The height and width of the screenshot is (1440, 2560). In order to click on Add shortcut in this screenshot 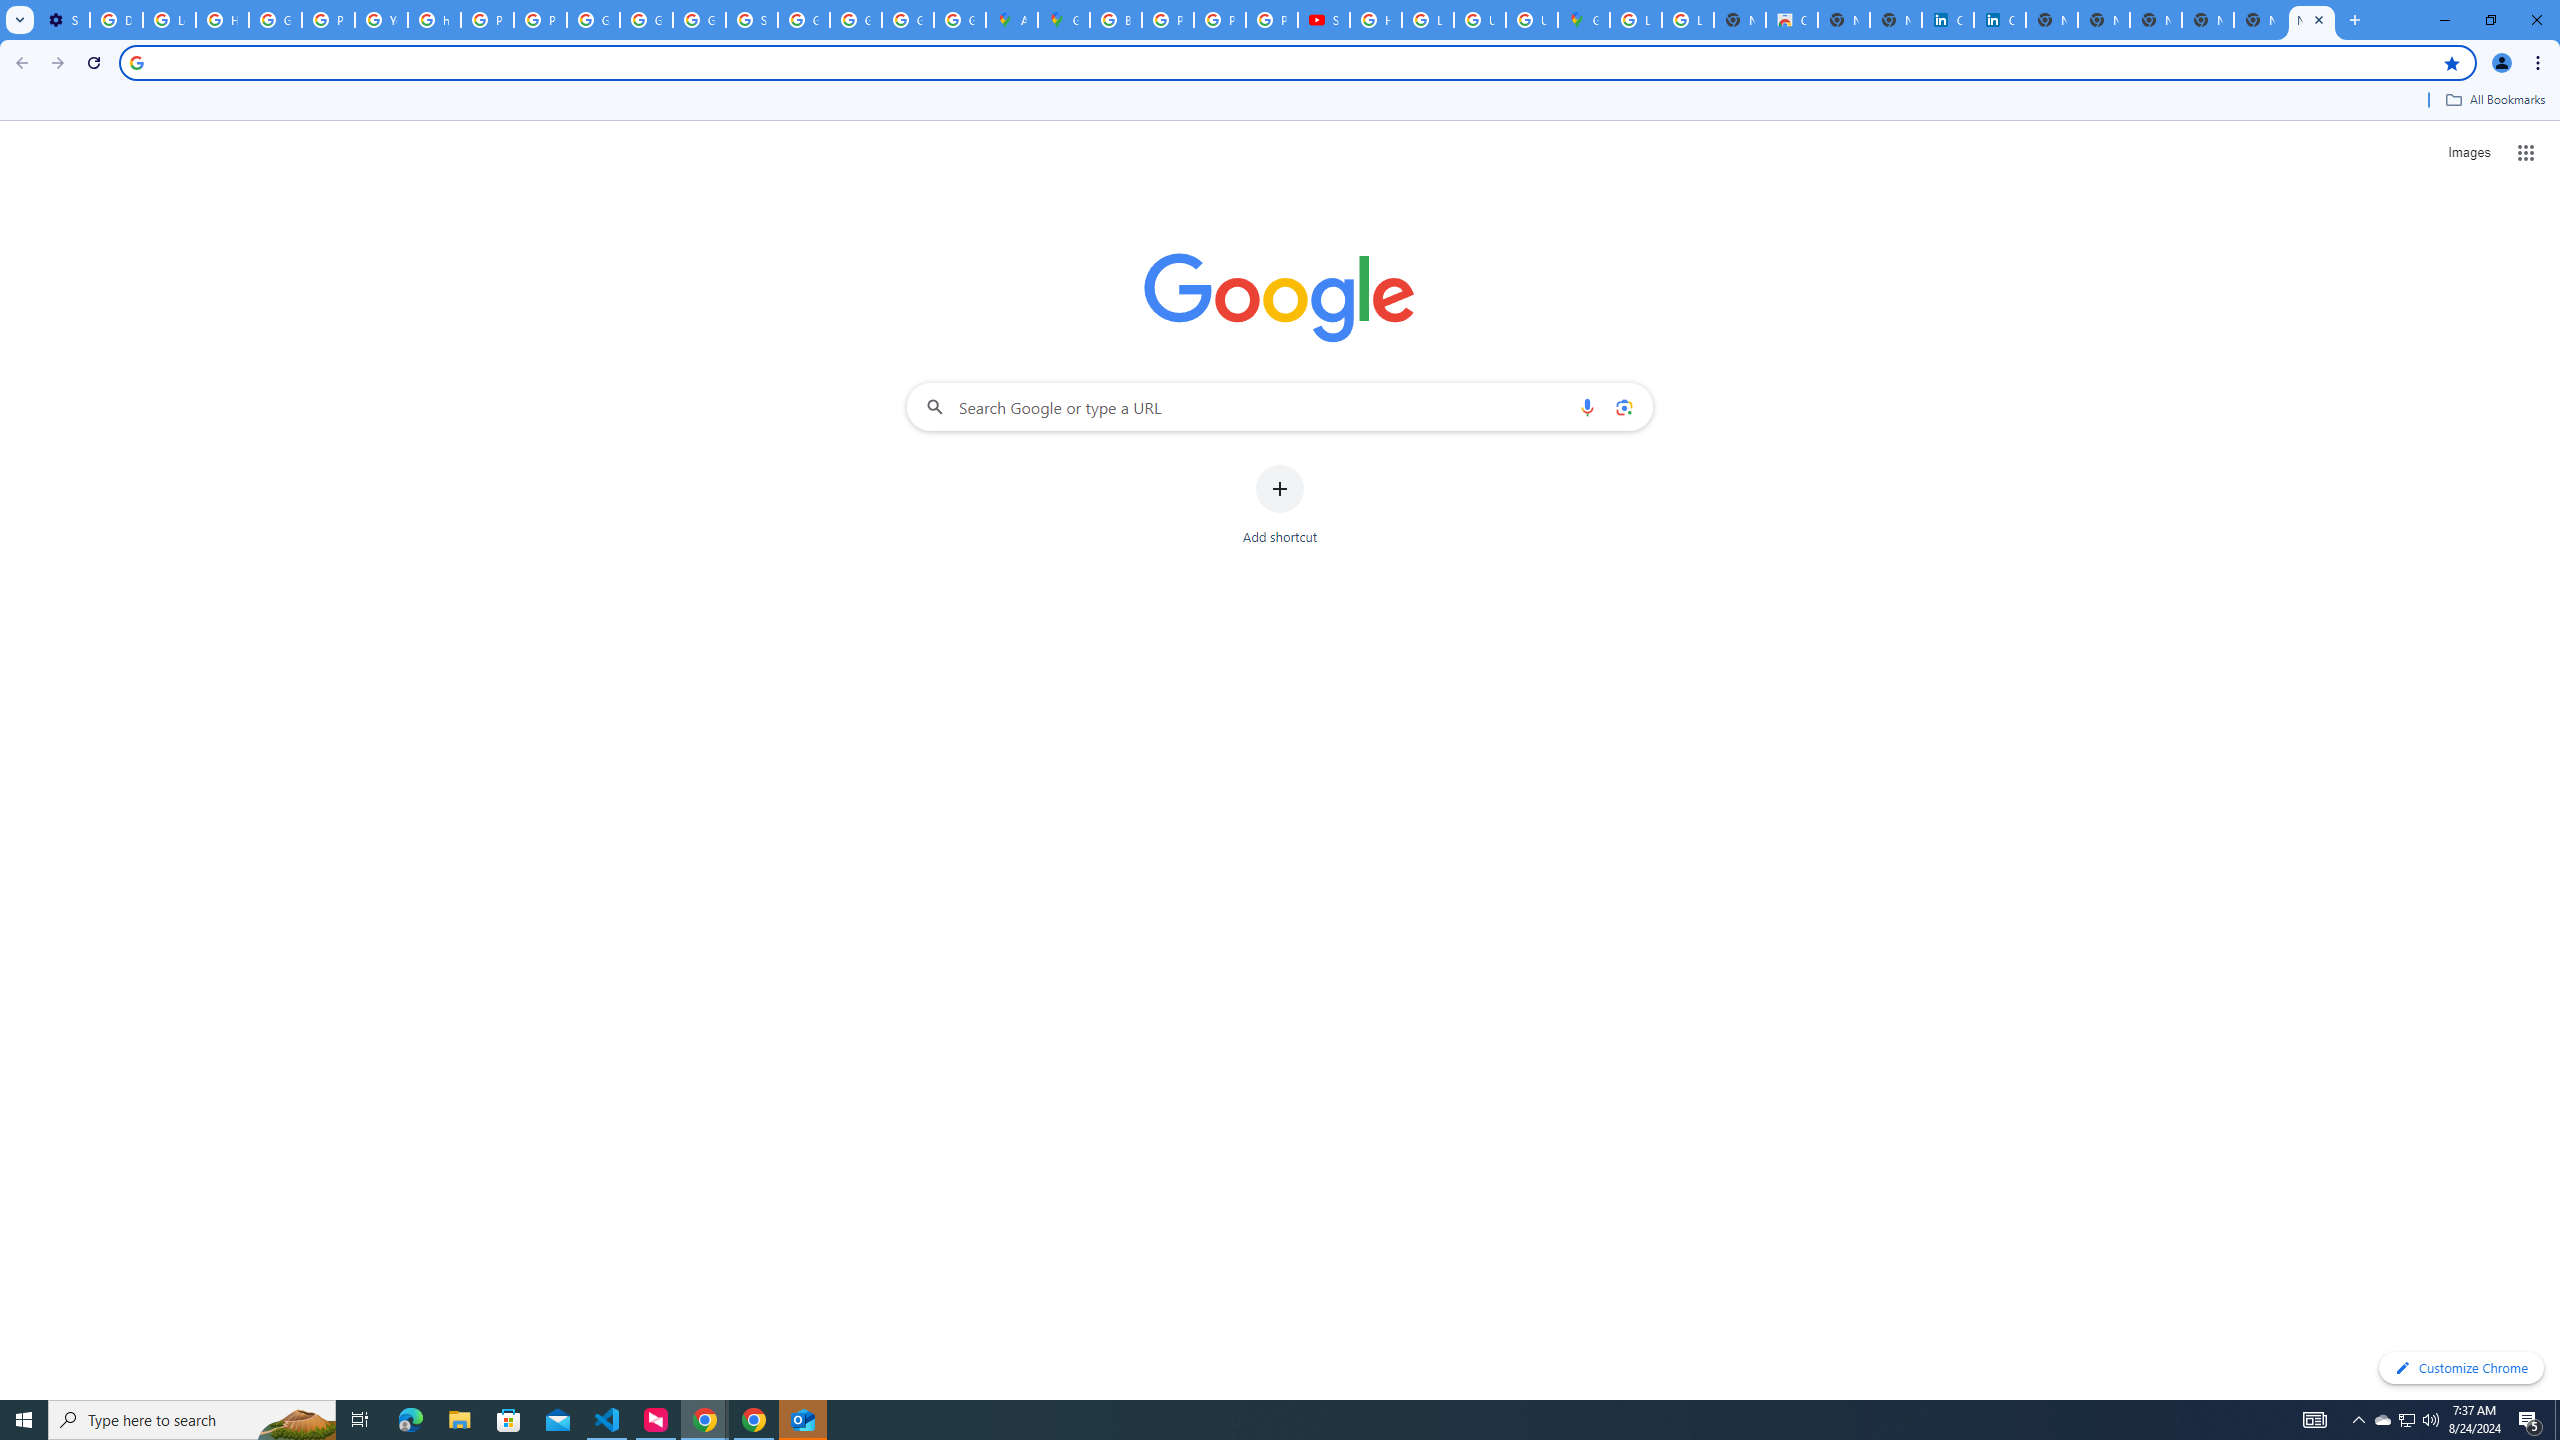, I will do `click(1280, 505)`.